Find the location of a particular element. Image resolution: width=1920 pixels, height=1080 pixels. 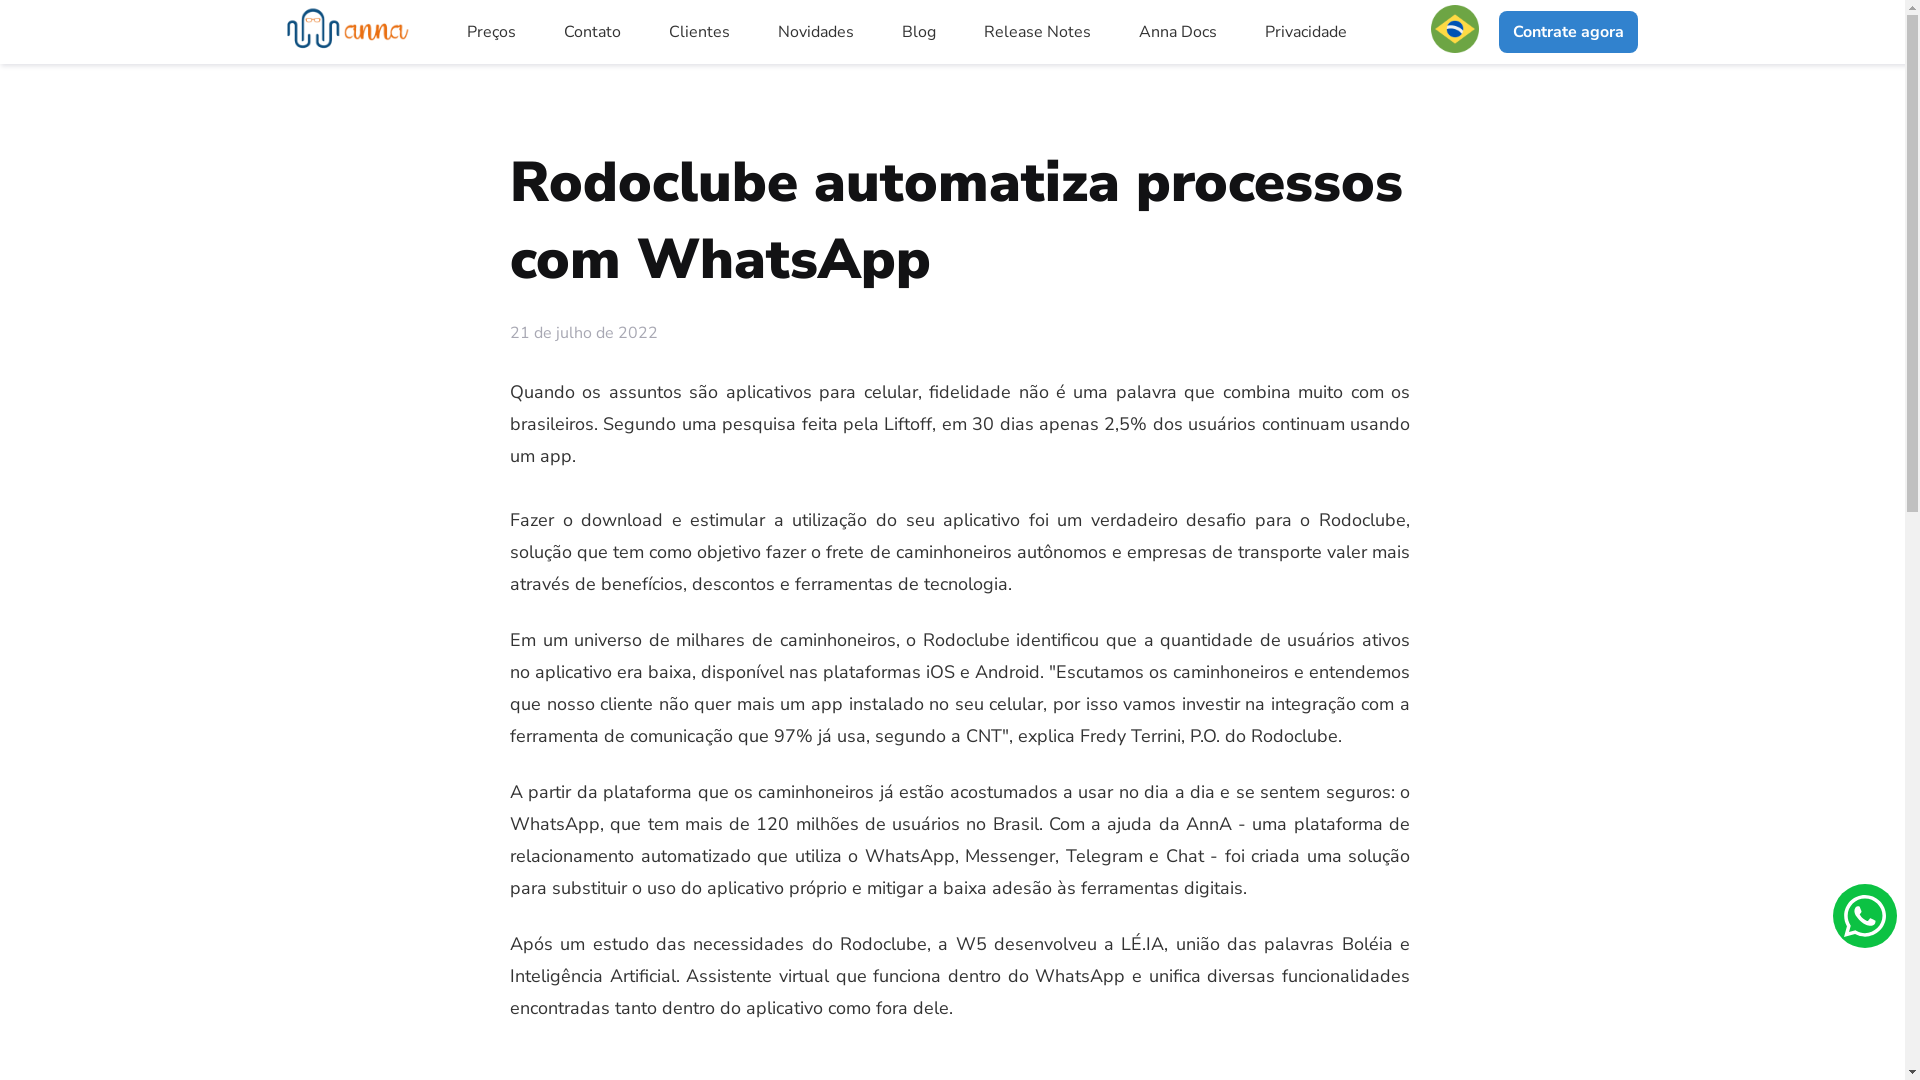

Privacidade is located at coordinates (1306, 32).